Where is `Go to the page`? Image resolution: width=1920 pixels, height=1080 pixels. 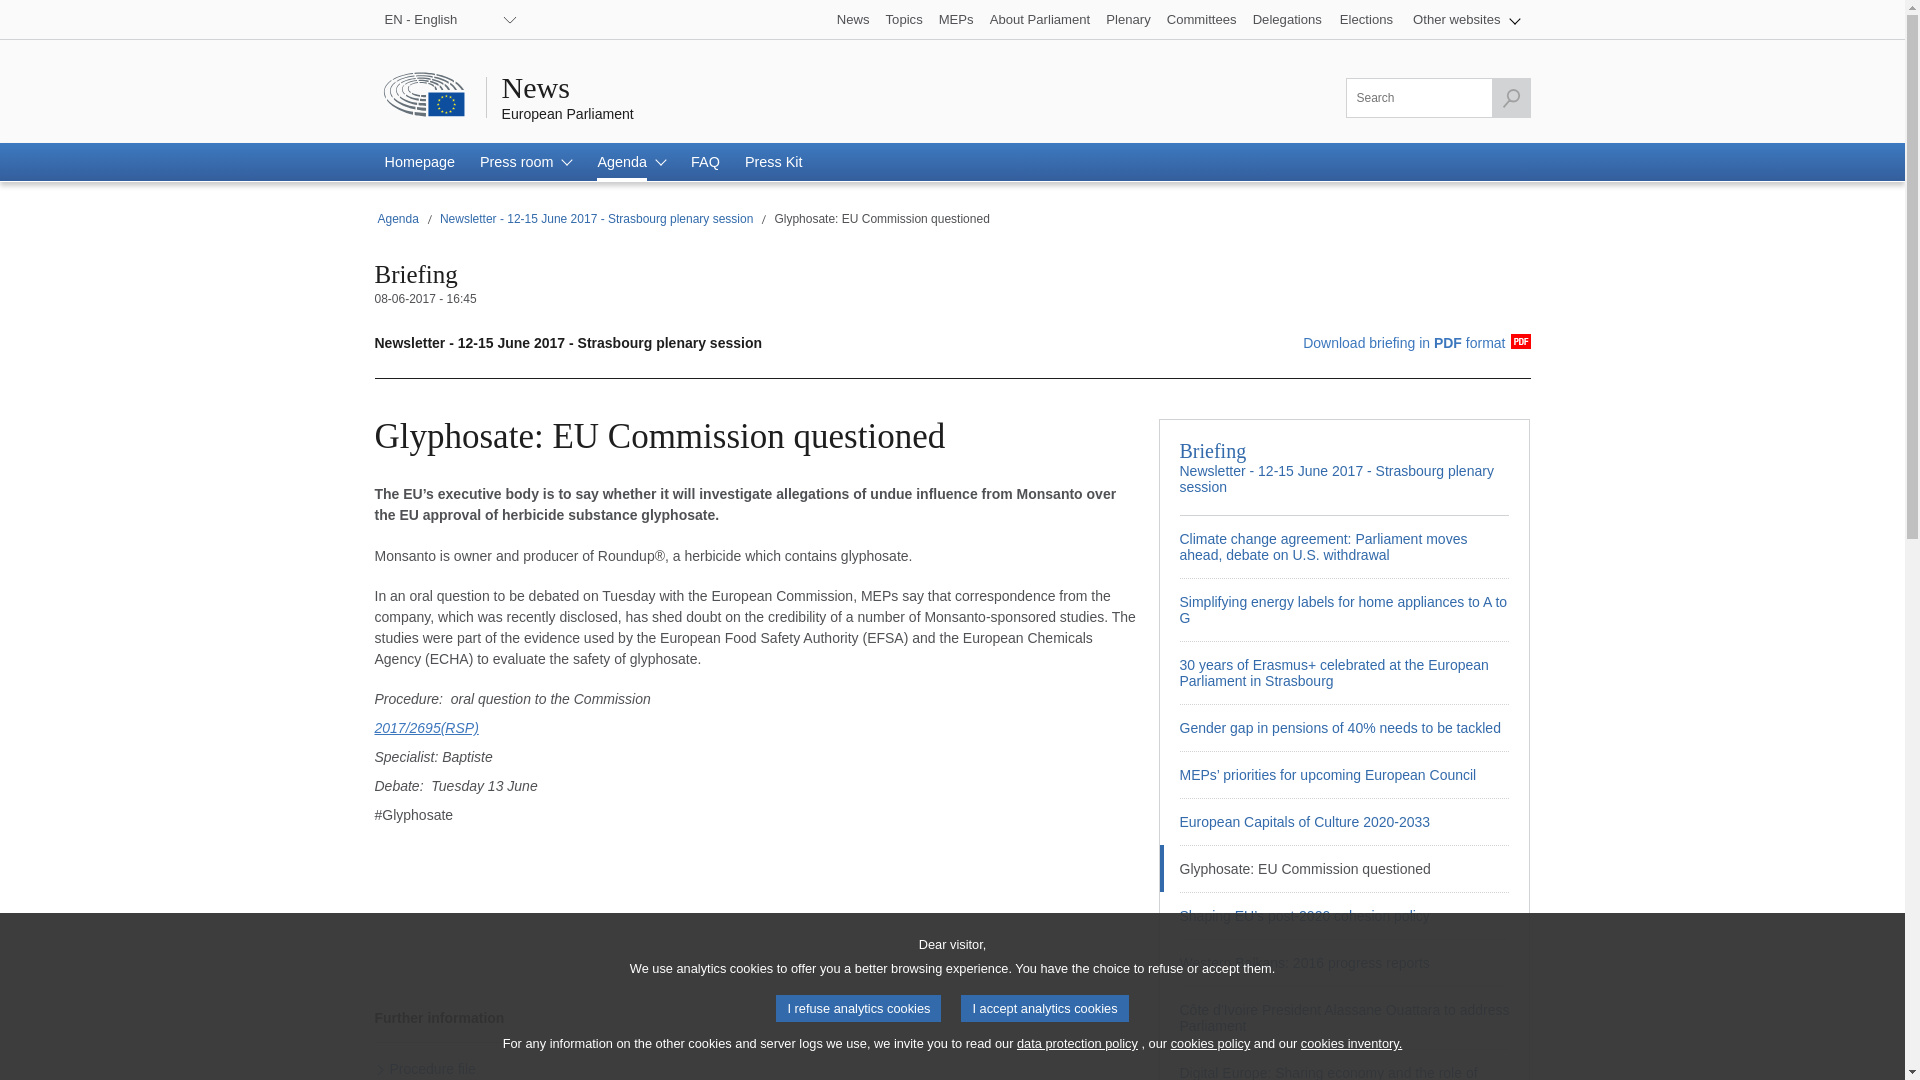 Go to the page is located at coordinates (1344, 546).